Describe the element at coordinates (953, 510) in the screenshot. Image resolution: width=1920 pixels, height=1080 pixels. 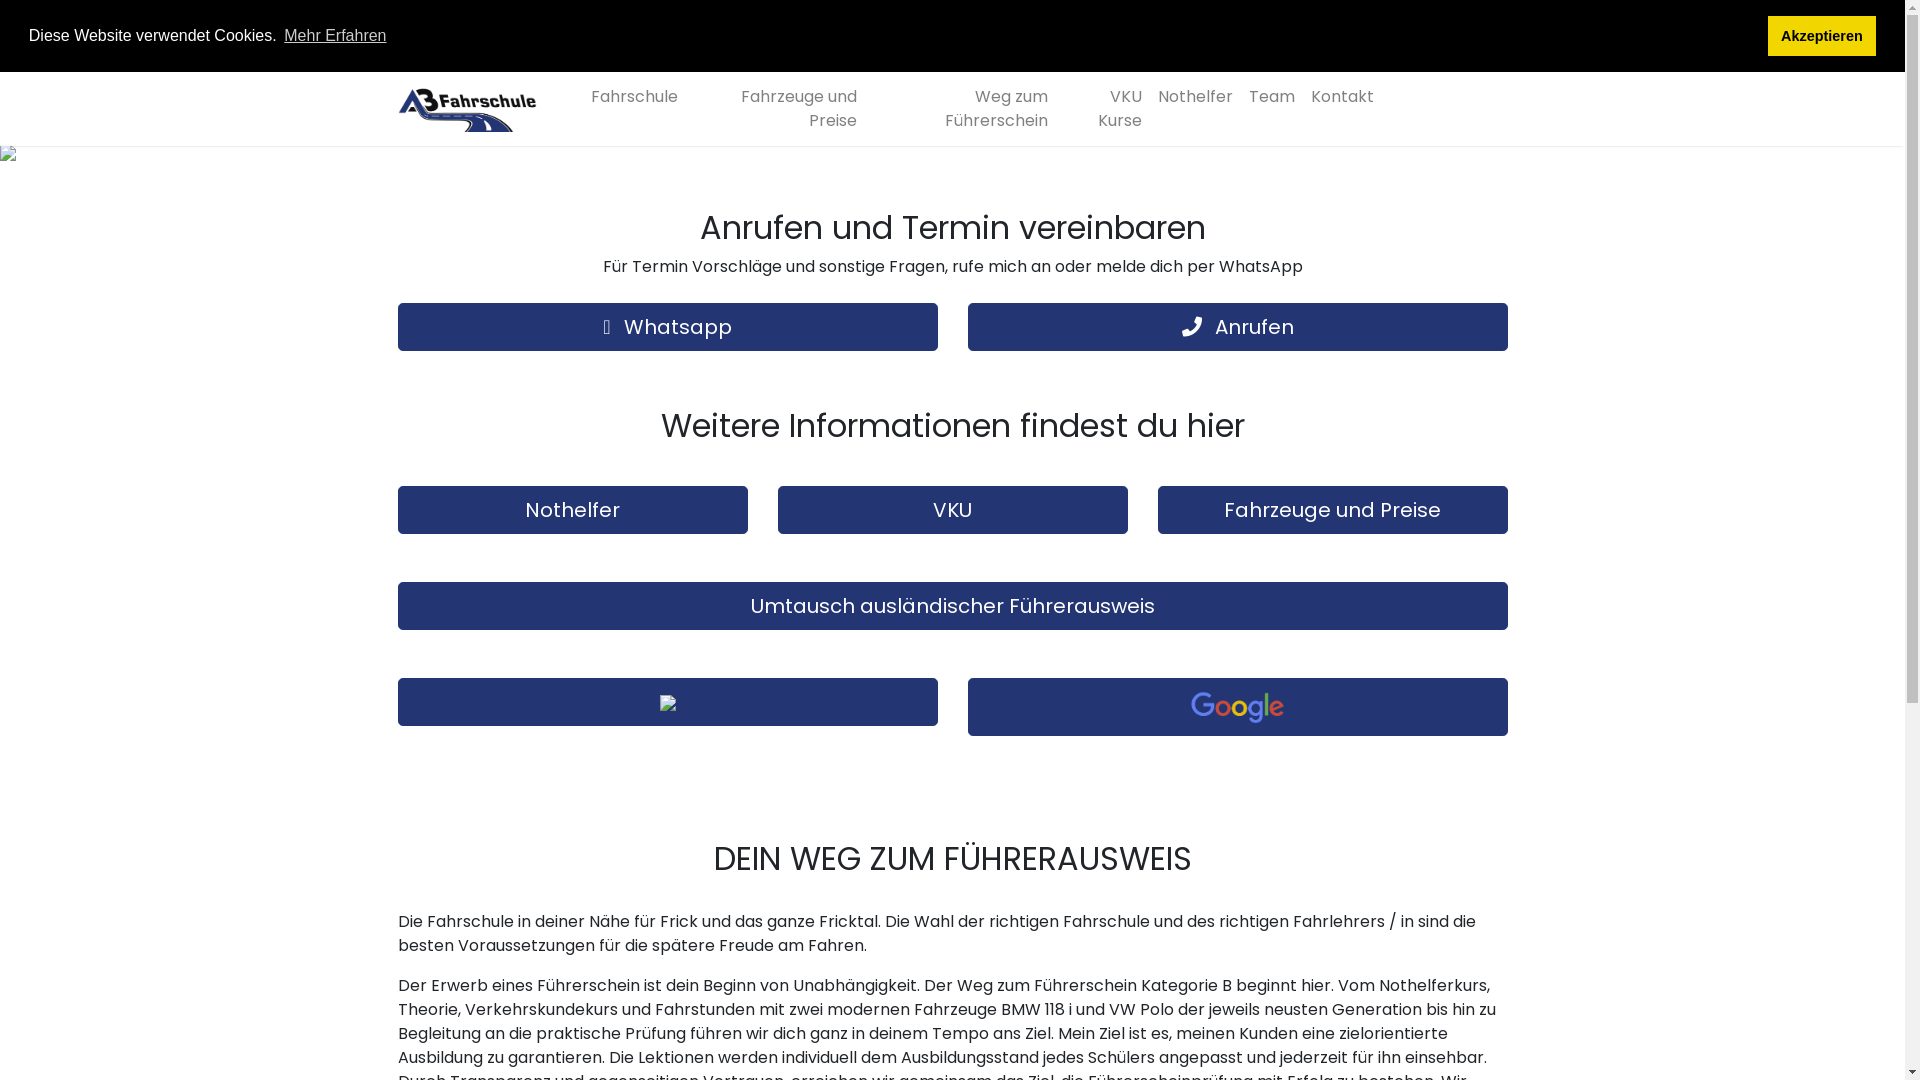
I see `VKU` at that location.